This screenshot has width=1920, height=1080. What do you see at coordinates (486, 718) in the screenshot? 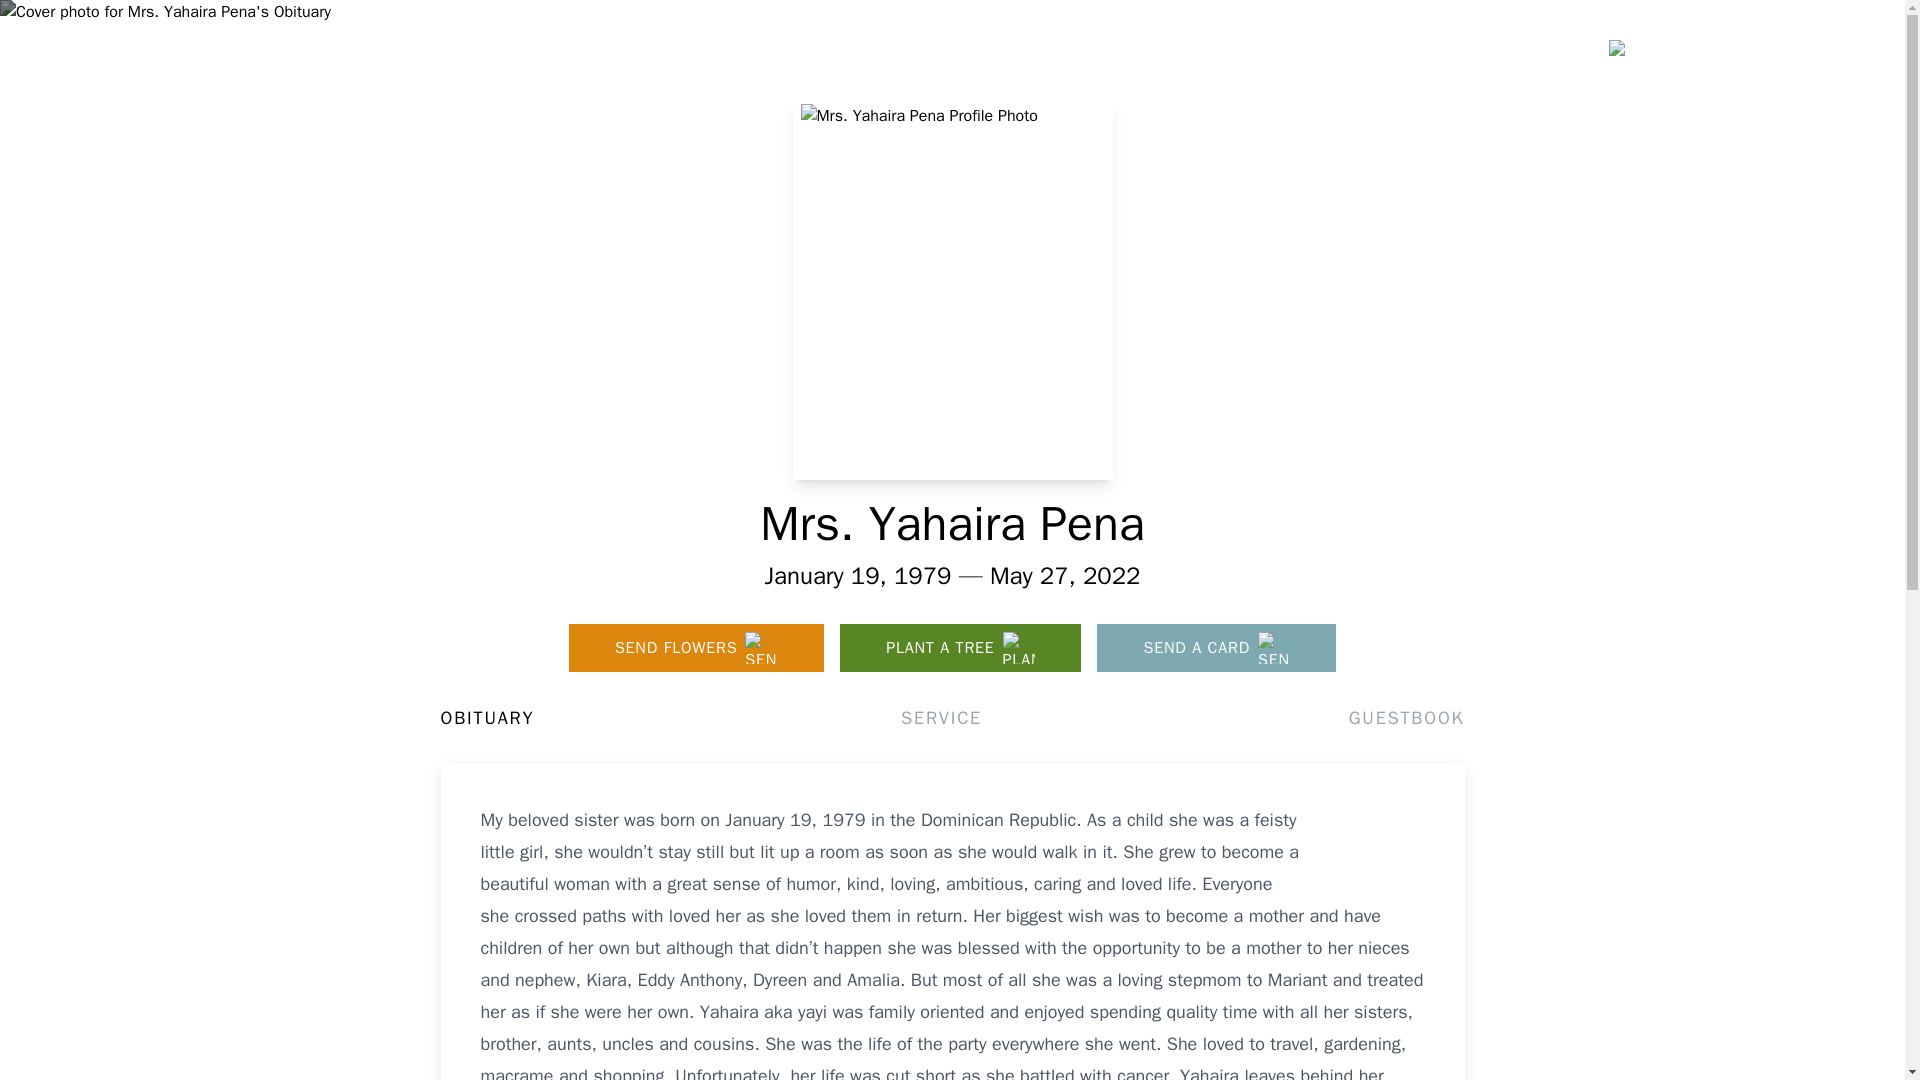
I see `OBITUARY` at bounding box center [486, 718].